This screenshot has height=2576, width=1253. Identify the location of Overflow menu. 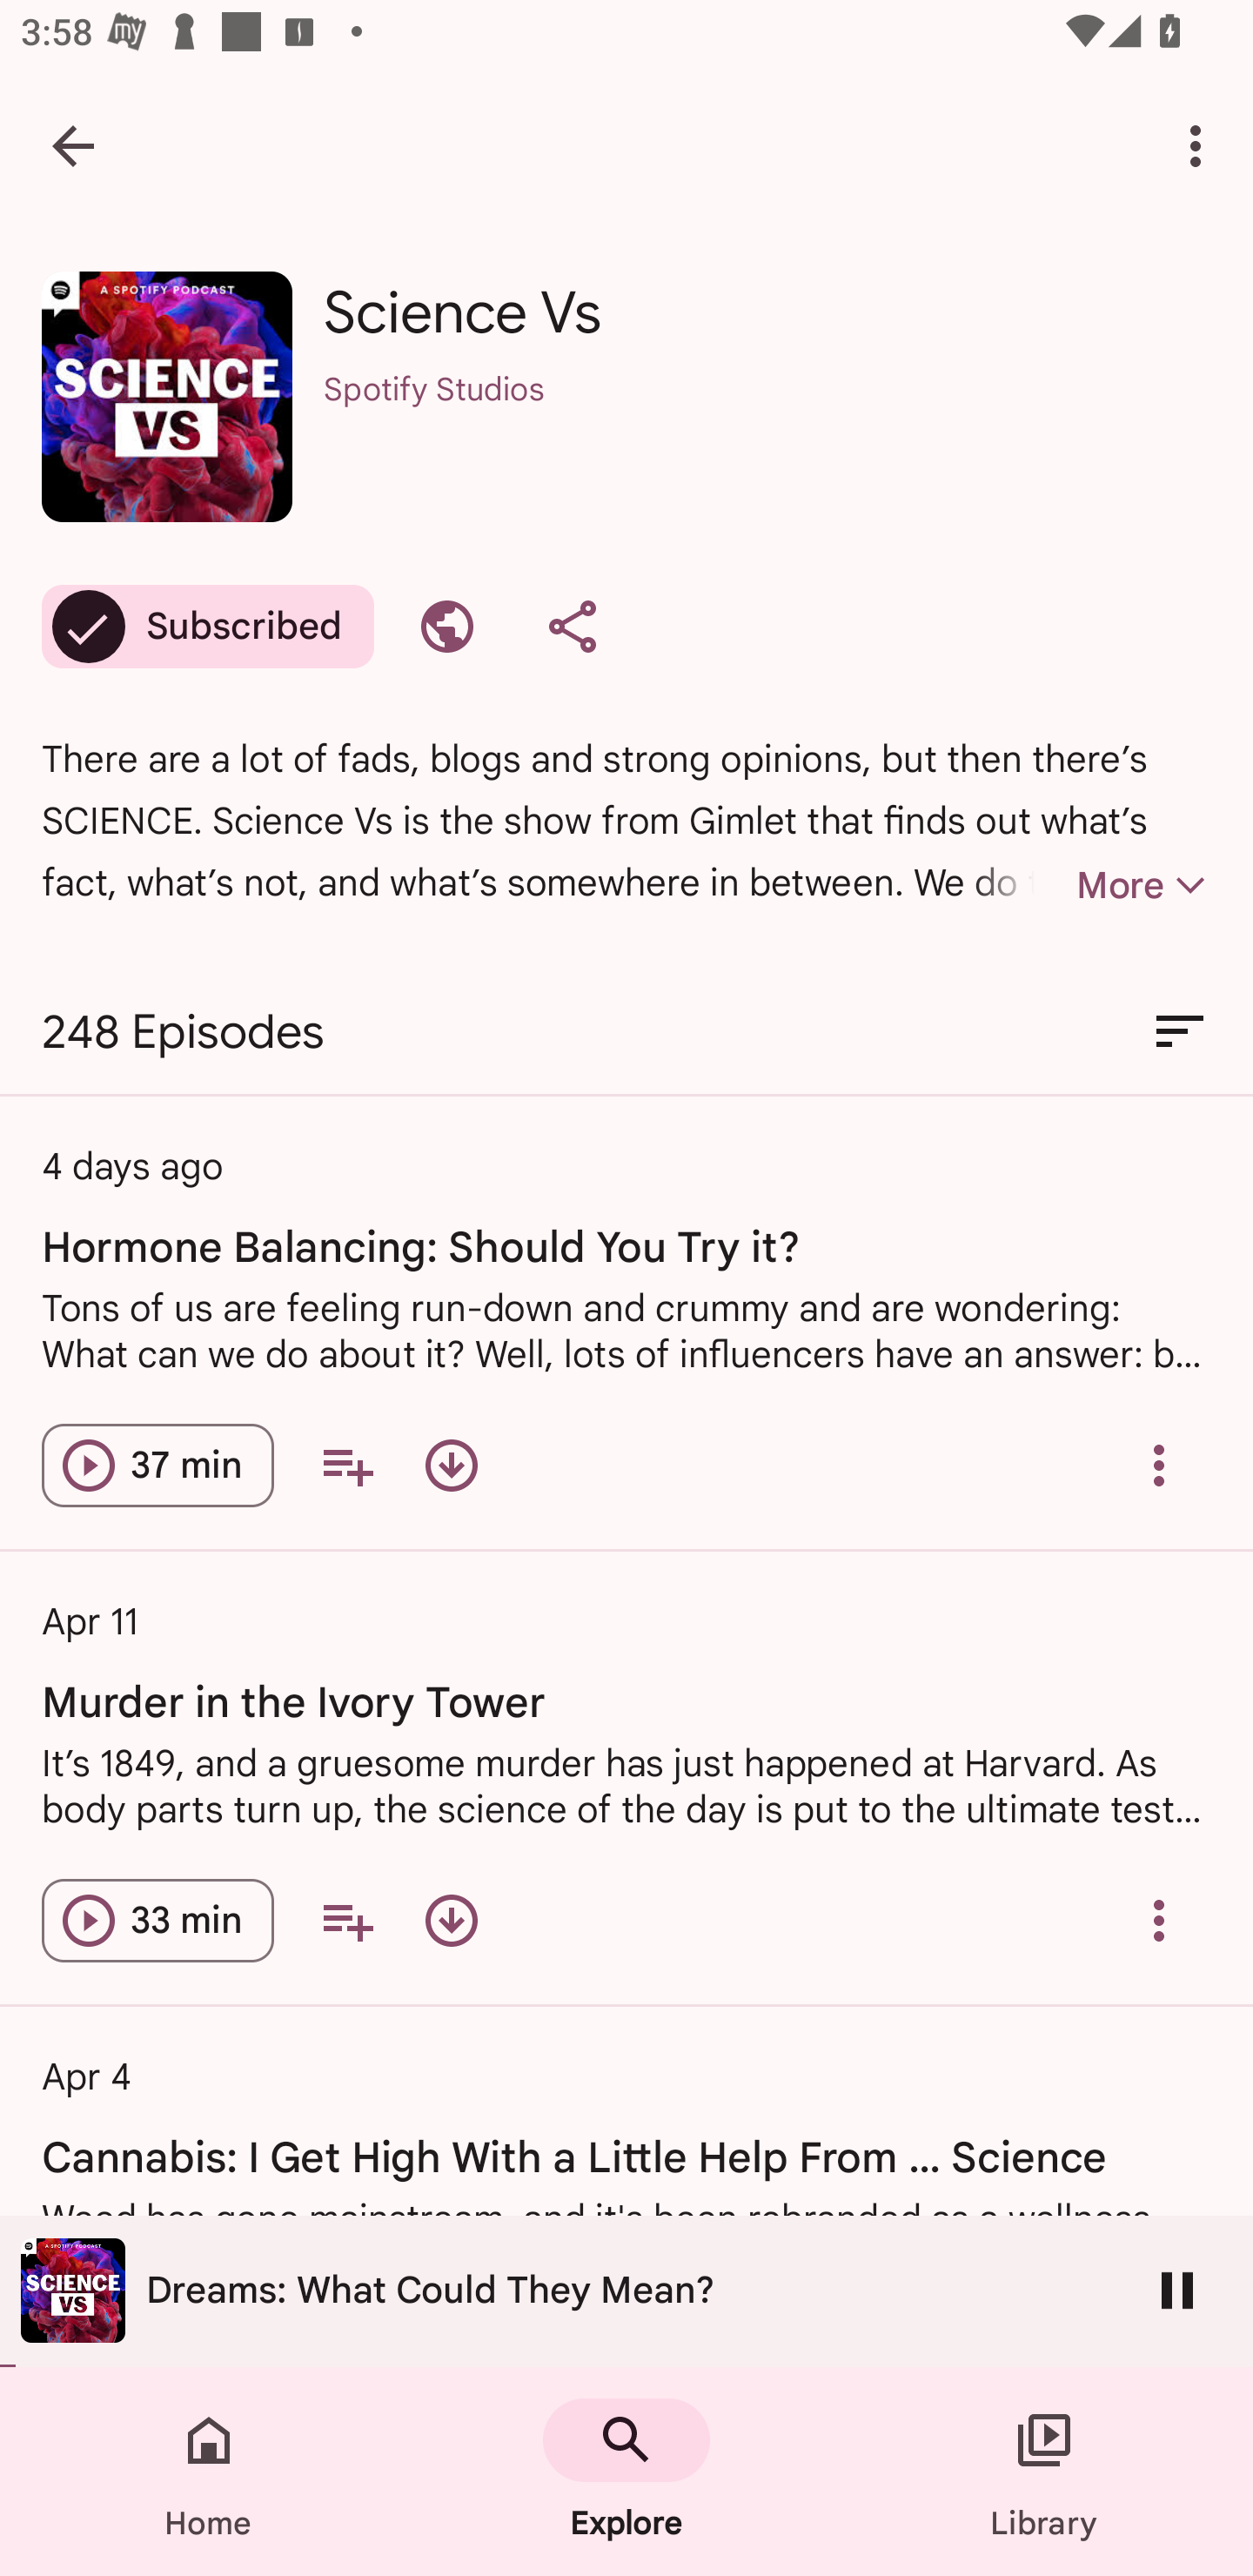
(1159, 1466).